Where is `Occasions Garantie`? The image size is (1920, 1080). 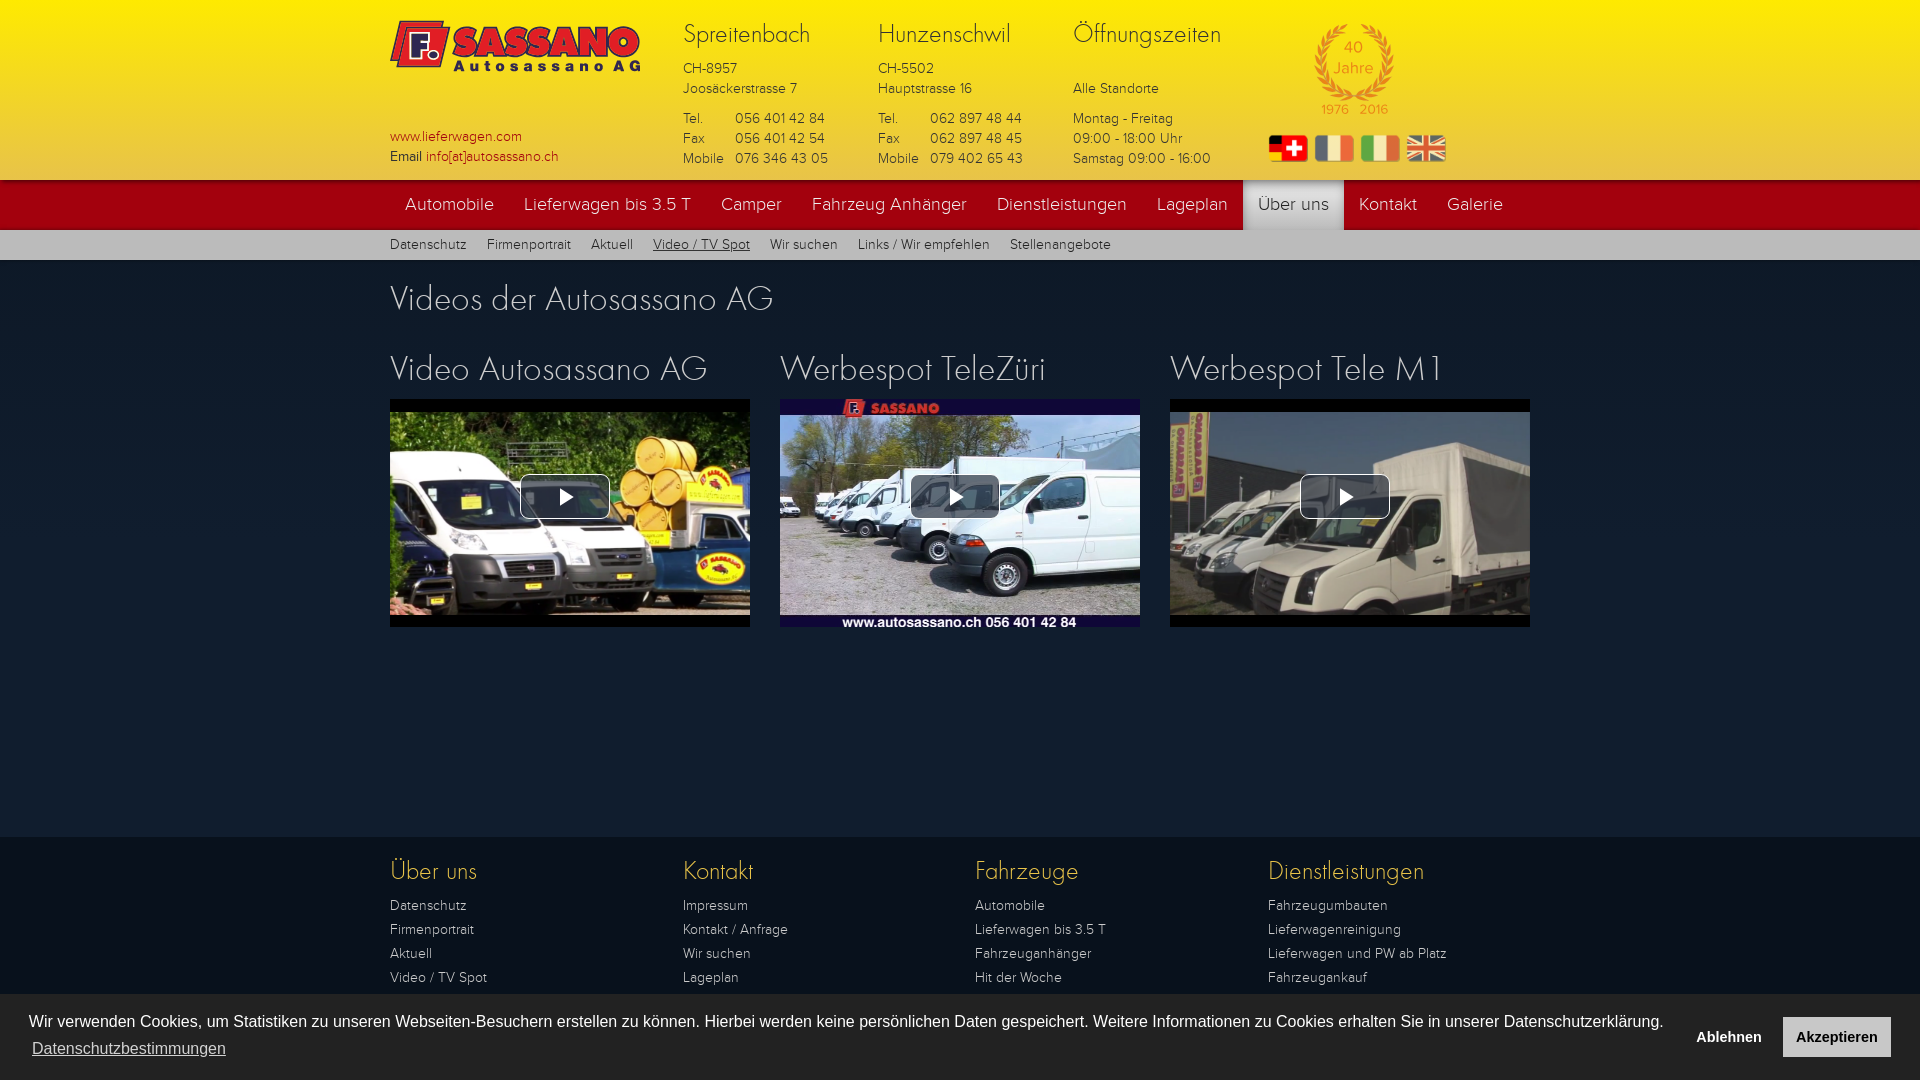
Occasions Garantie is located at coordinates (1327, 1002).